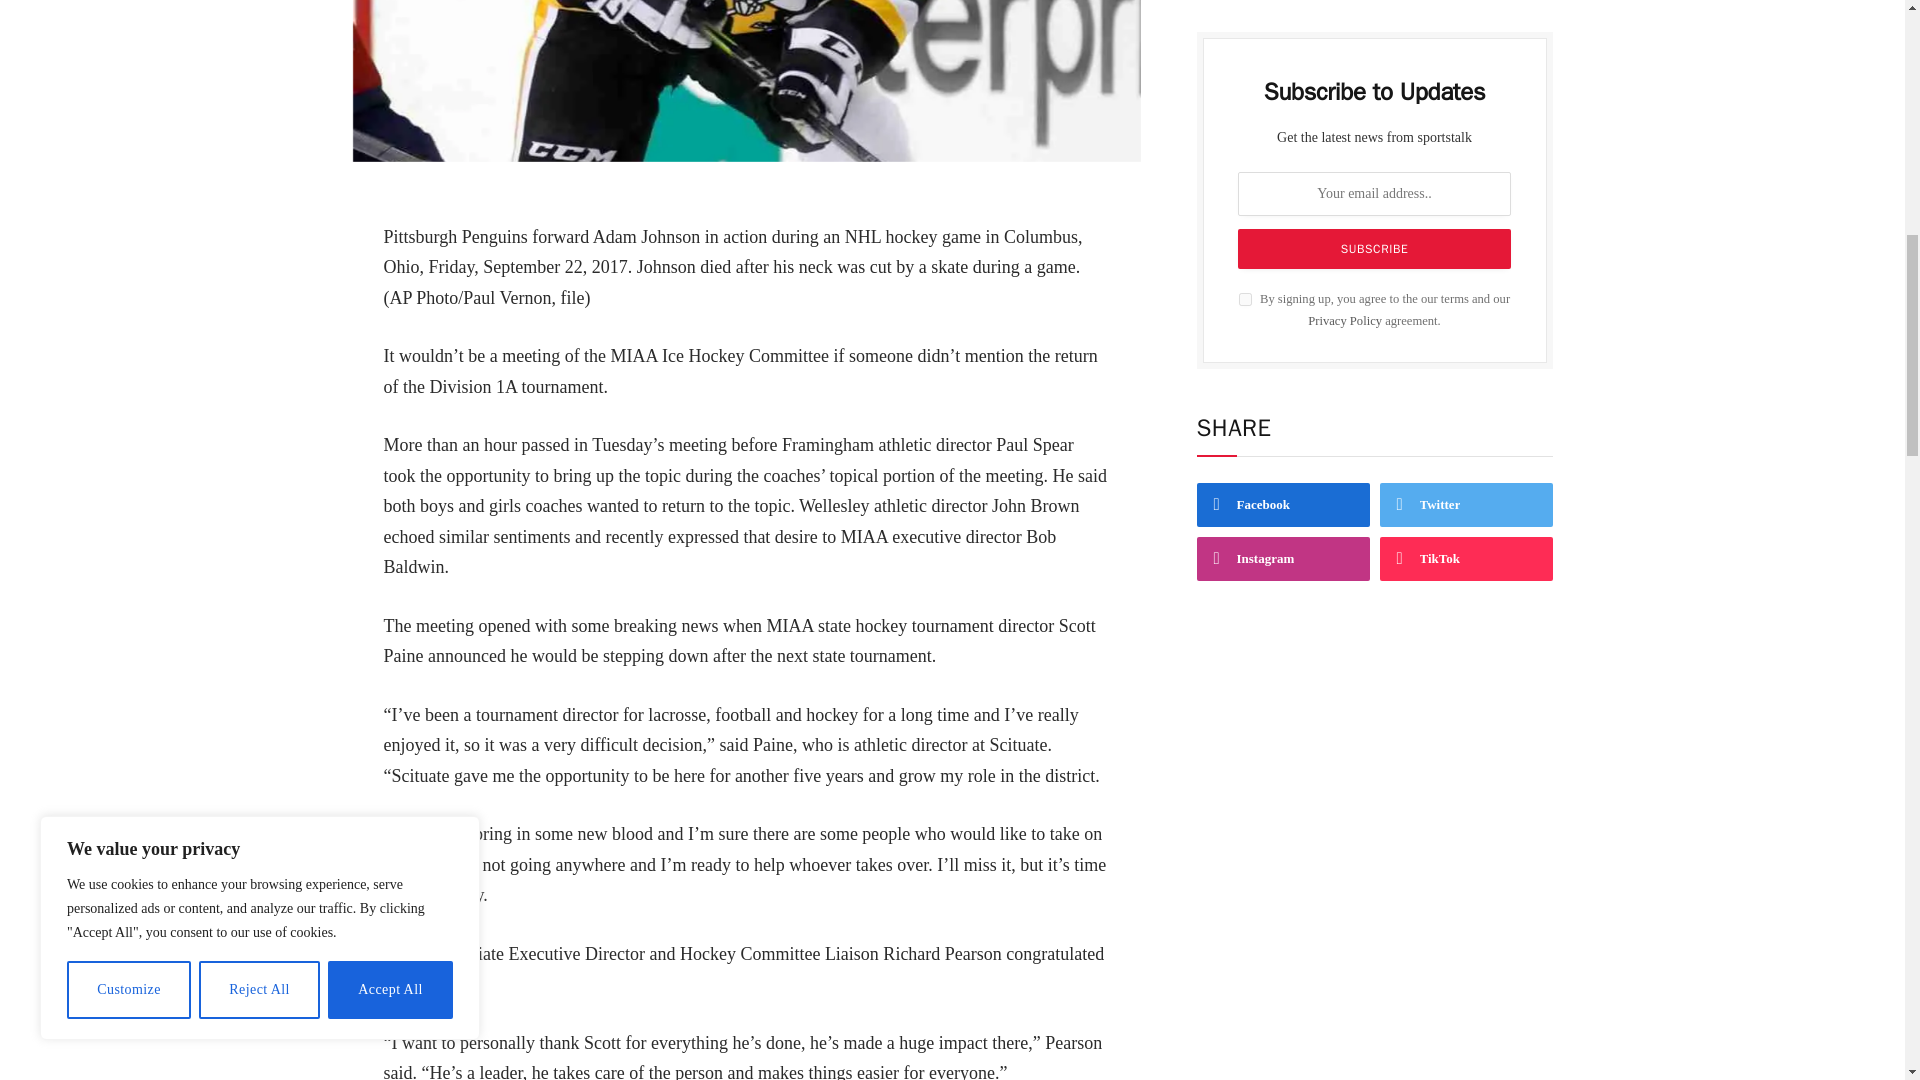 This screenshot has width=1920, height=1080. What do you see at coordinates (1375, 248) in the screenshot?
I see `Subscribe` at bounding box center [1375, 248].